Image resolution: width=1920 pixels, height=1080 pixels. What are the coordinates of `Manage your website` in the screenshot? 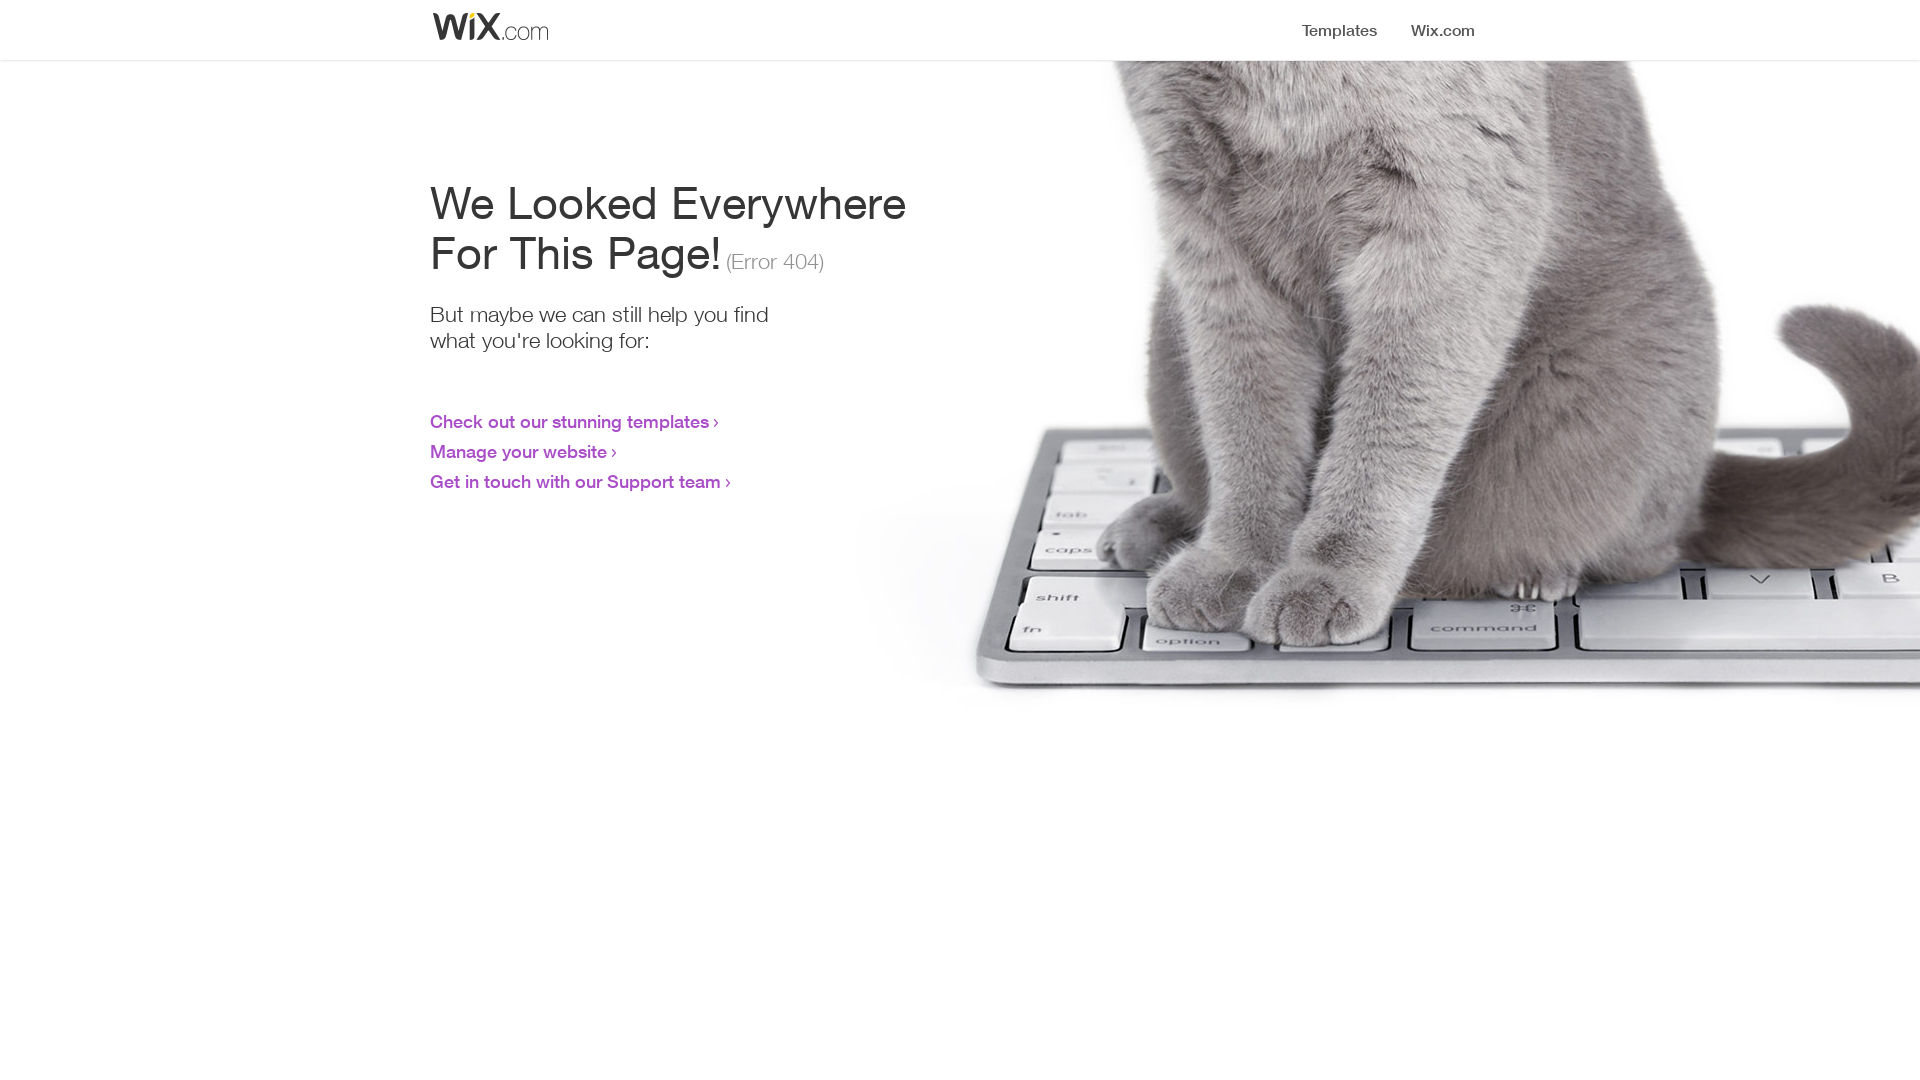 It's located at (518, 451).